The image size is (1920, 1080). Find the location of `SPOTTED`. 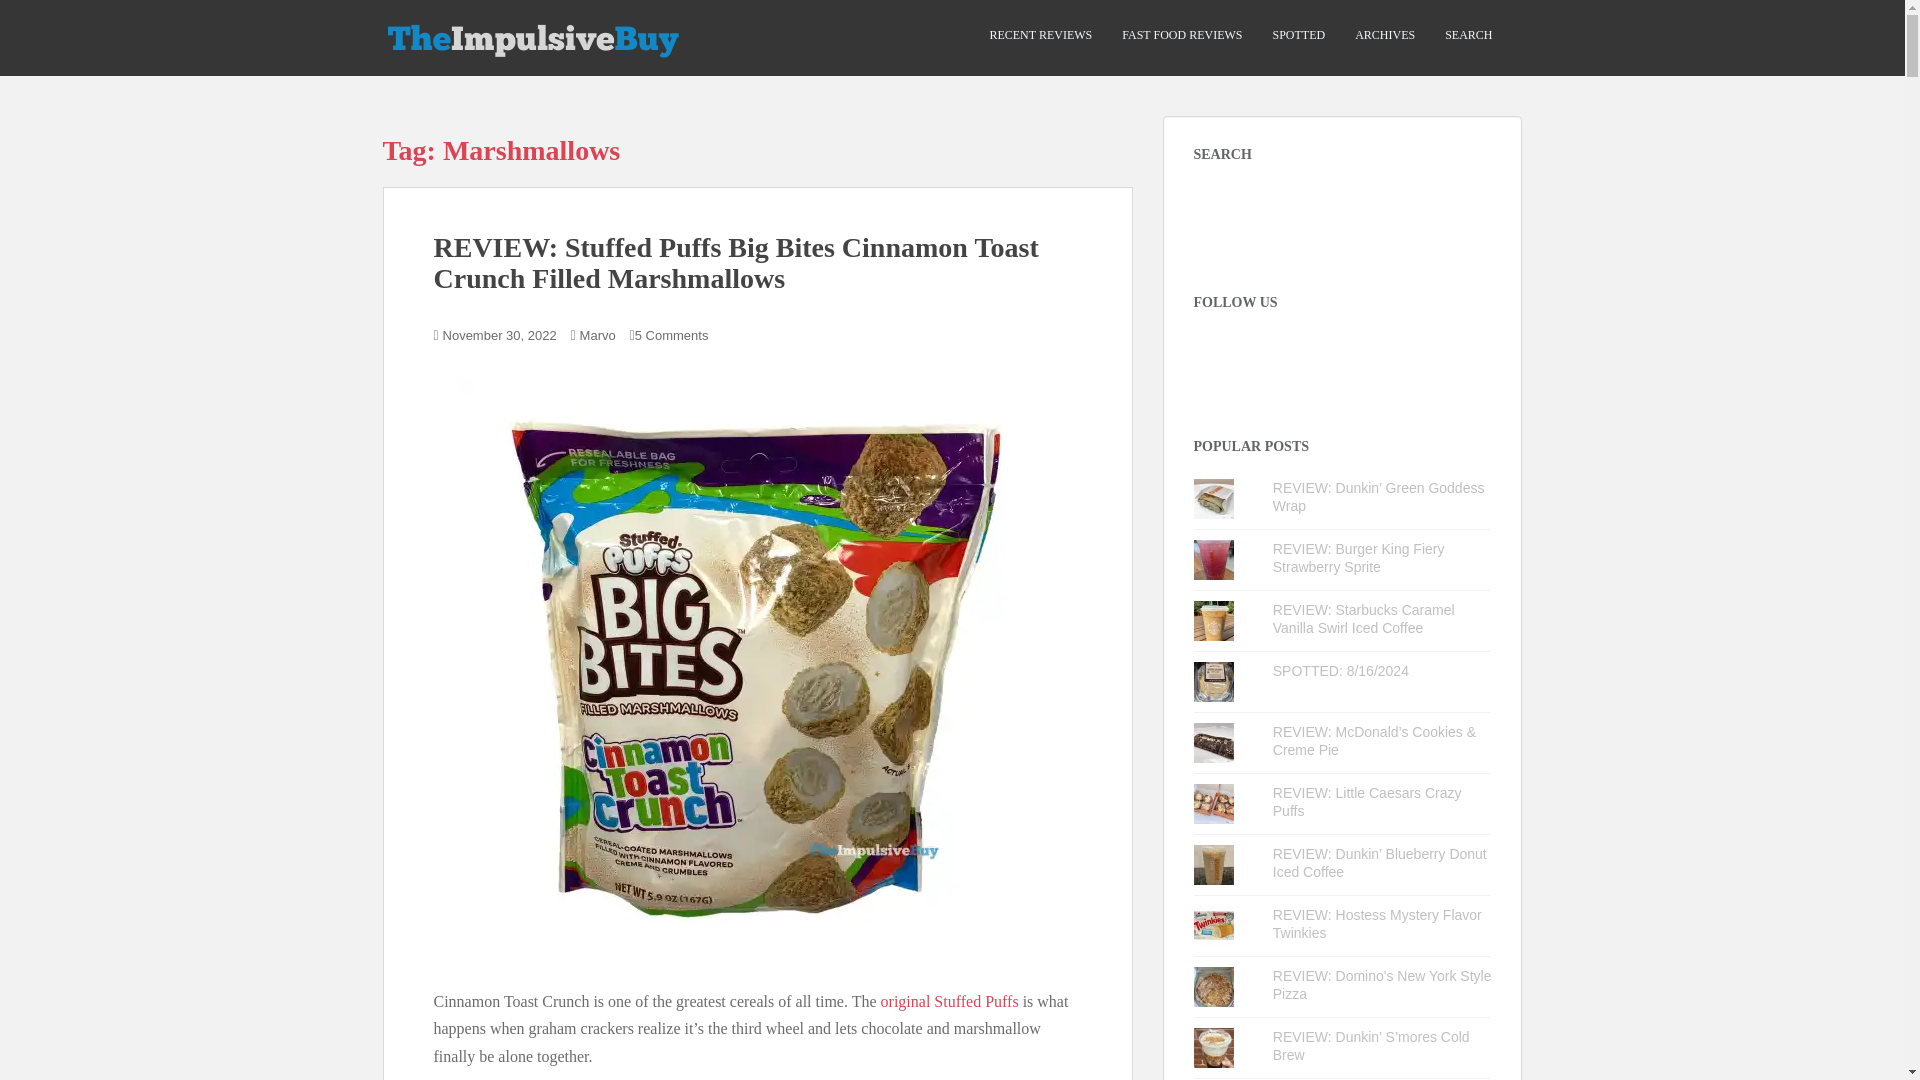

SPOTTED is located at coordinates (1298, 35).